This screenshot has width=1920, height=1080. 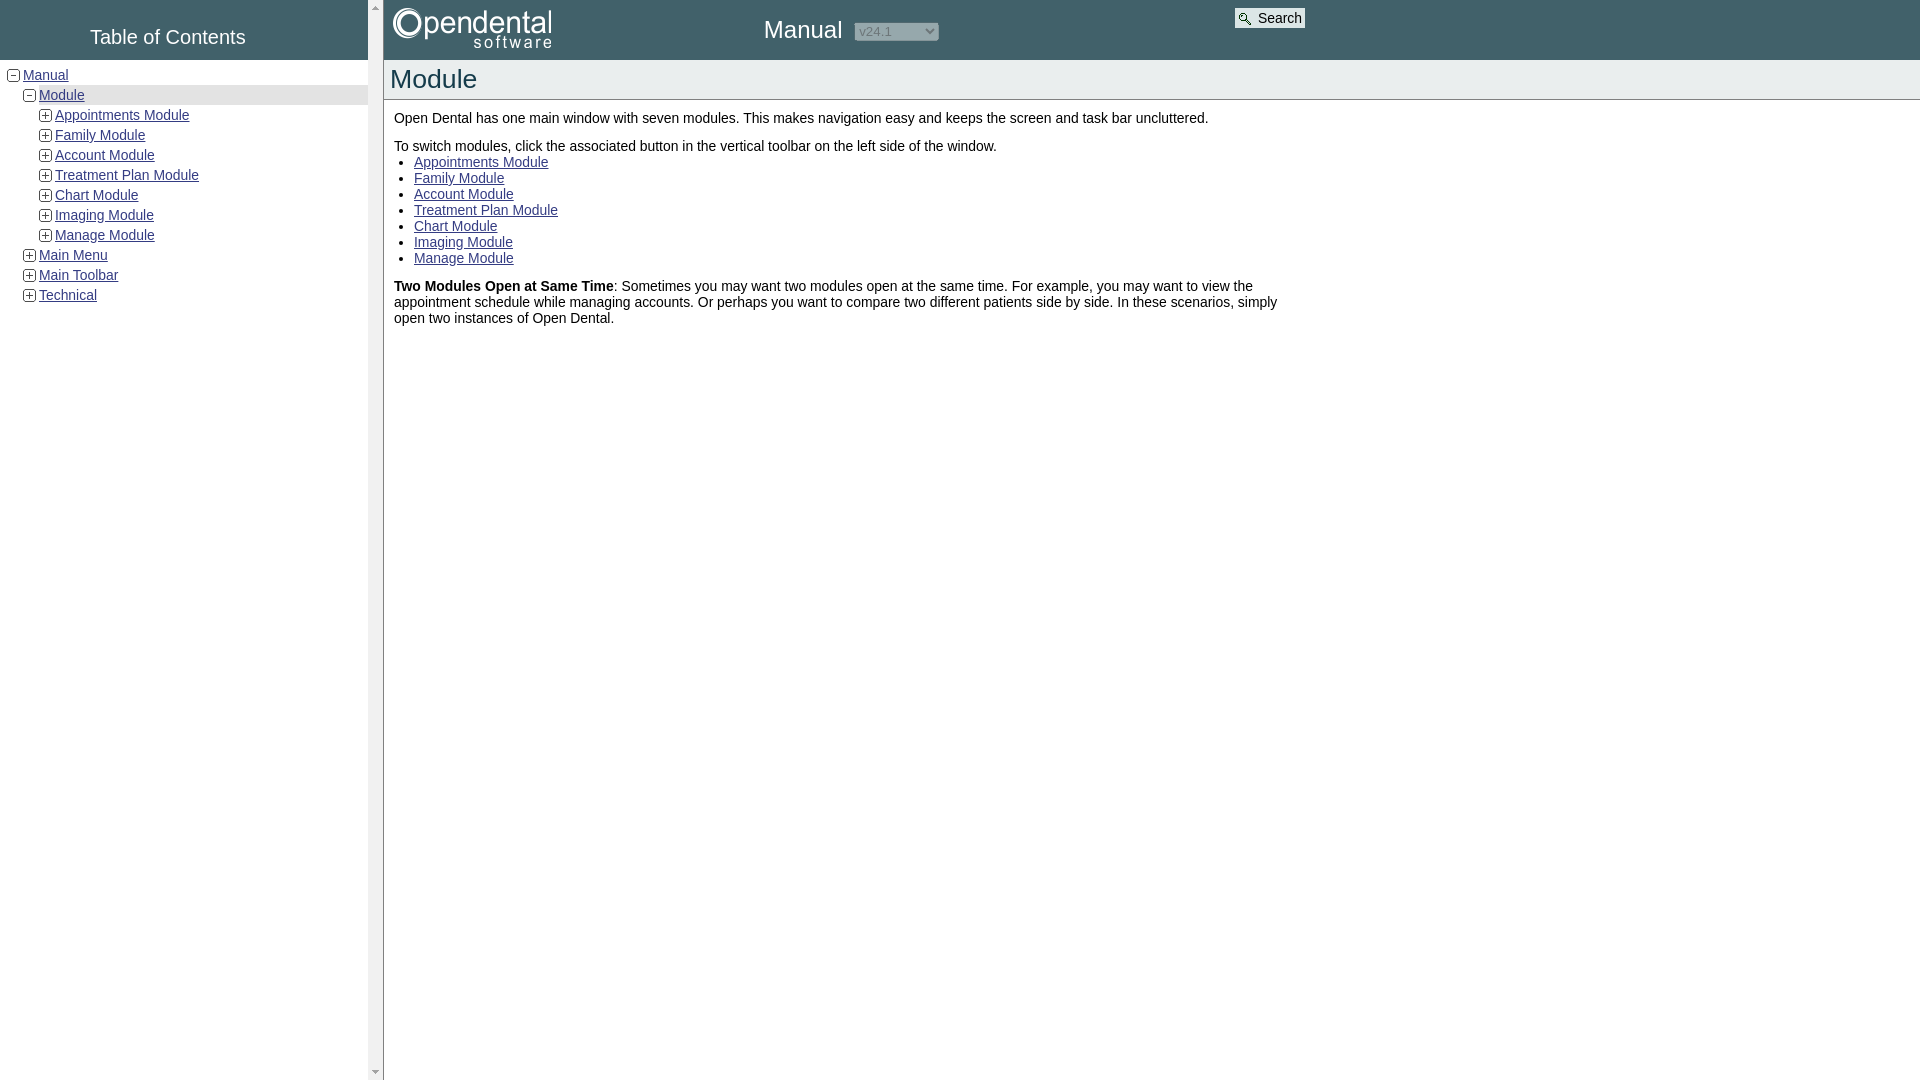 What do you see at coordinates (61, 94) in the screenshot?
I see `Module` at bounding box center [61, 94].